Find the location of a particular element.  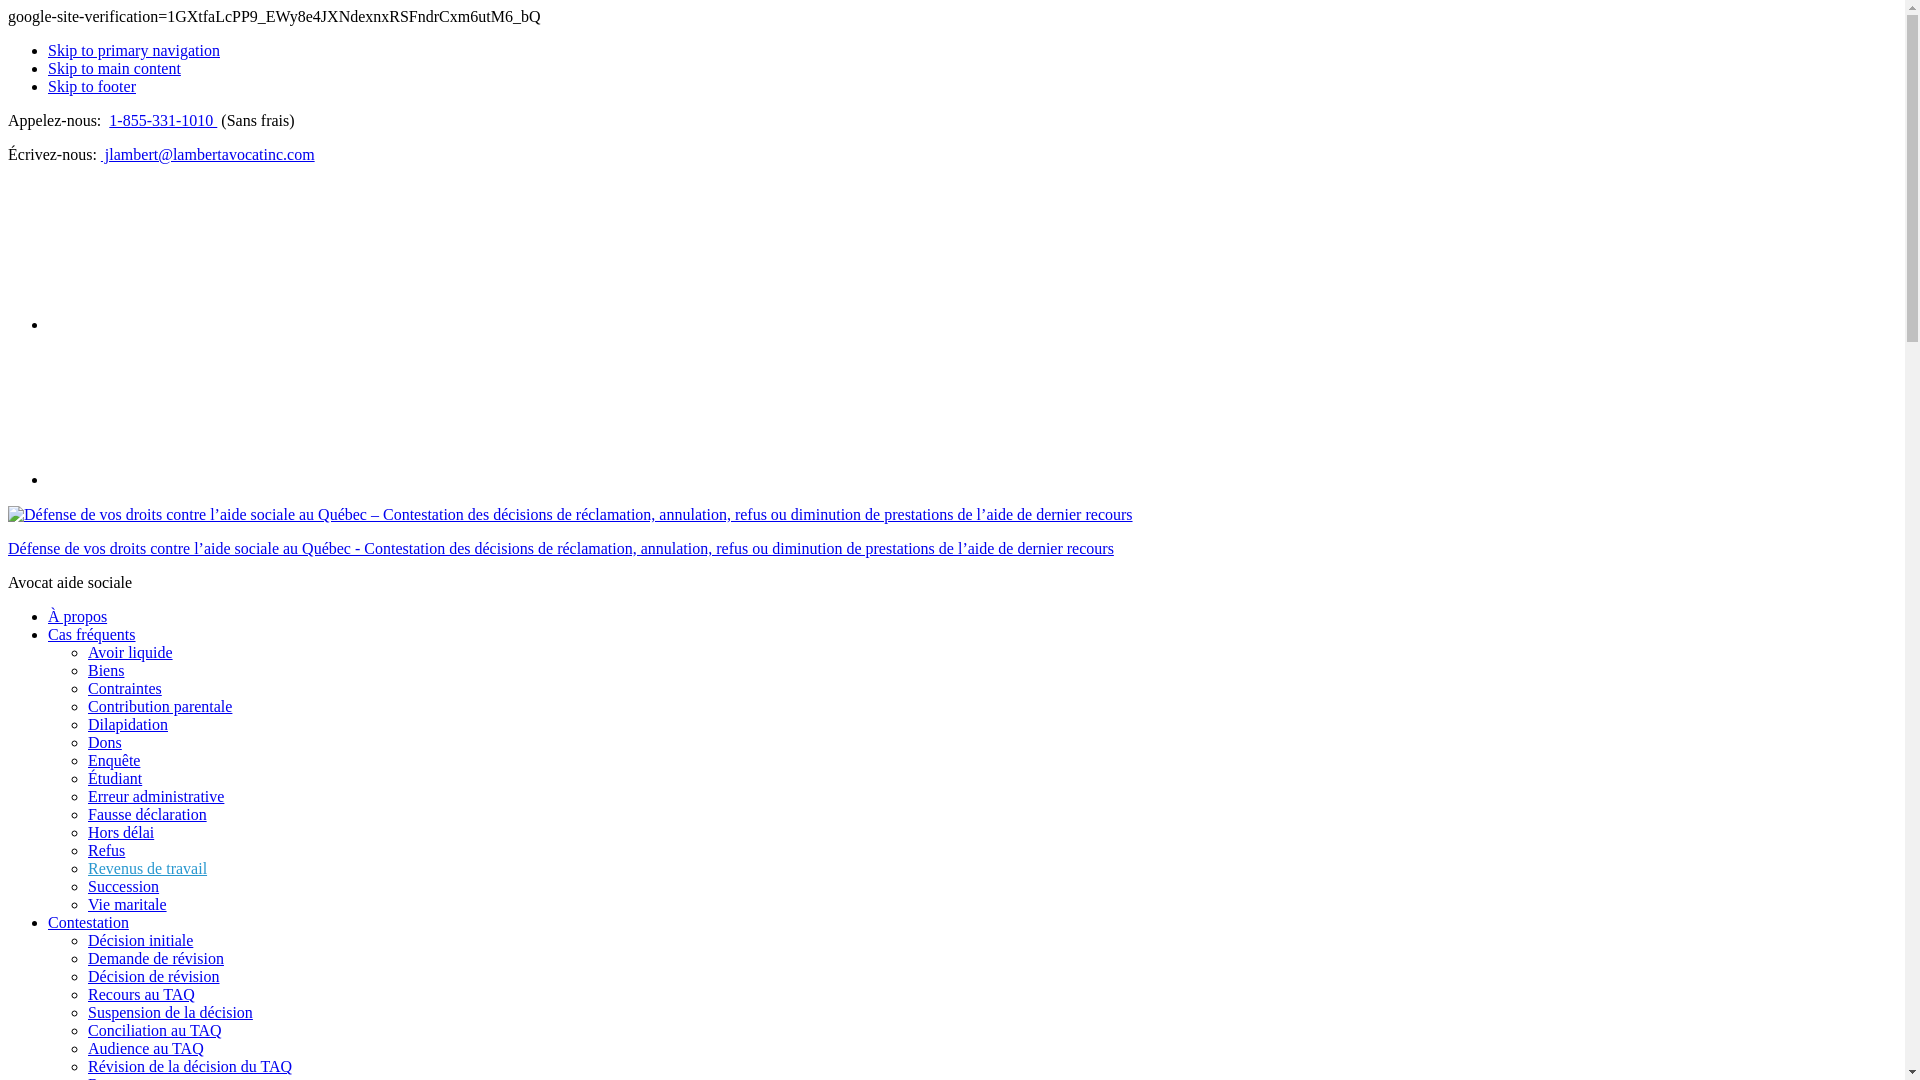

Dons is located at coordinates (105, 742).